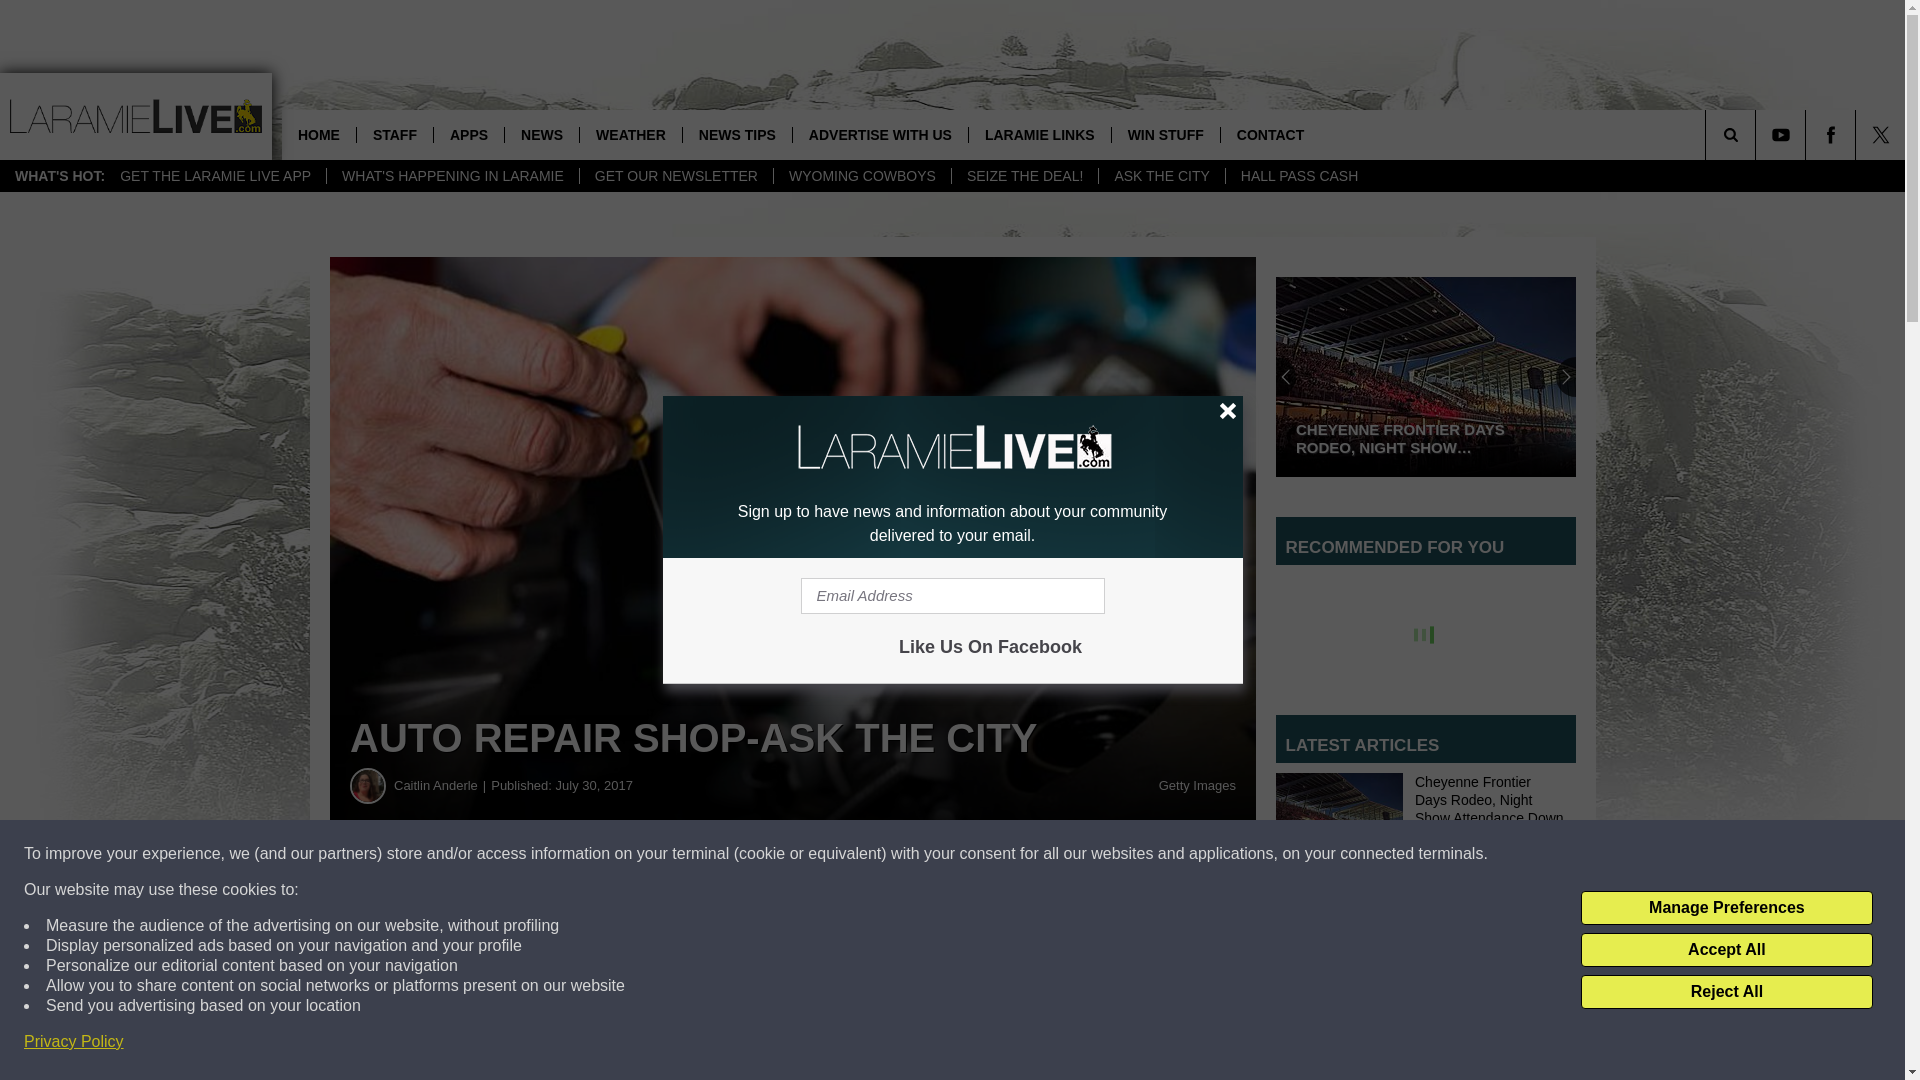 The width and height of the screenshot is (1920, 1080). I want to click on NEWS, so click(541, 134).